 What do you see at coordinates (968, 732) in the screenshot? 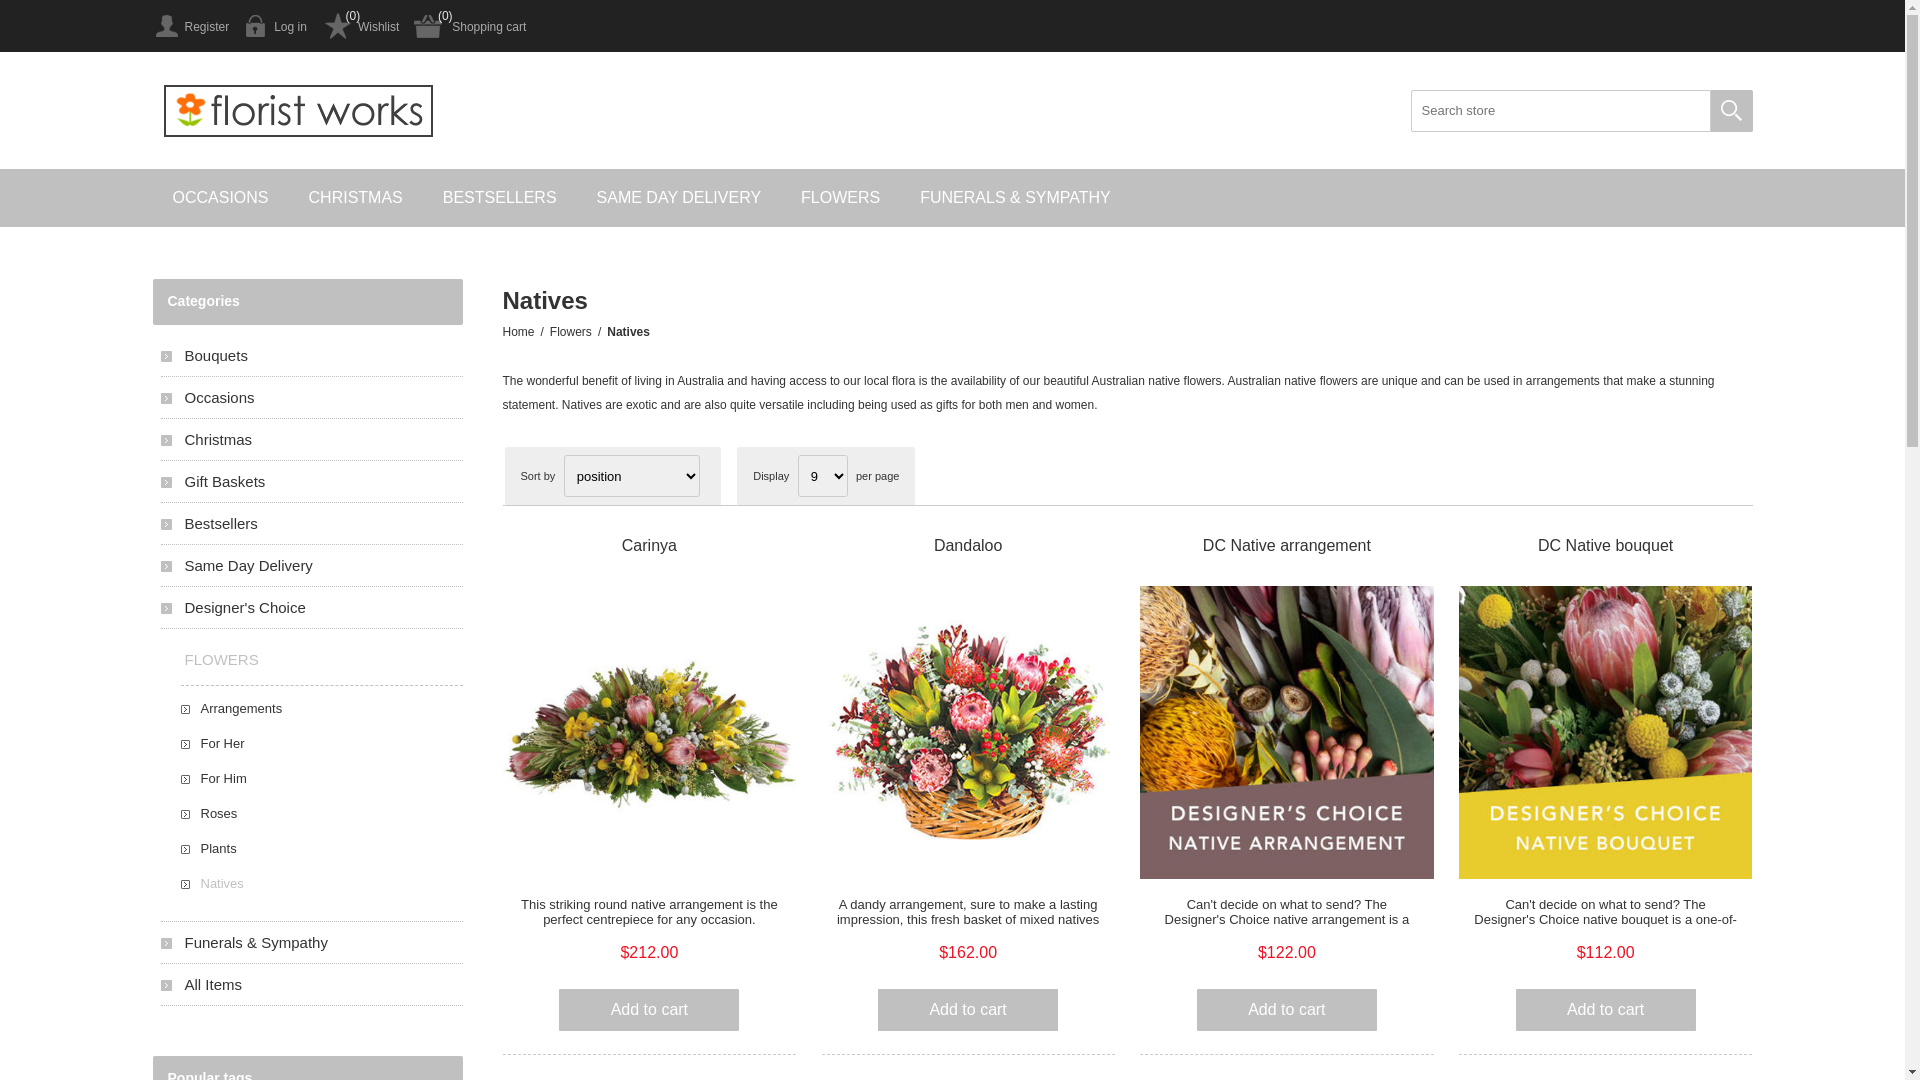
I see `Show details for Dandaloo` at bounding box center [968, 732].